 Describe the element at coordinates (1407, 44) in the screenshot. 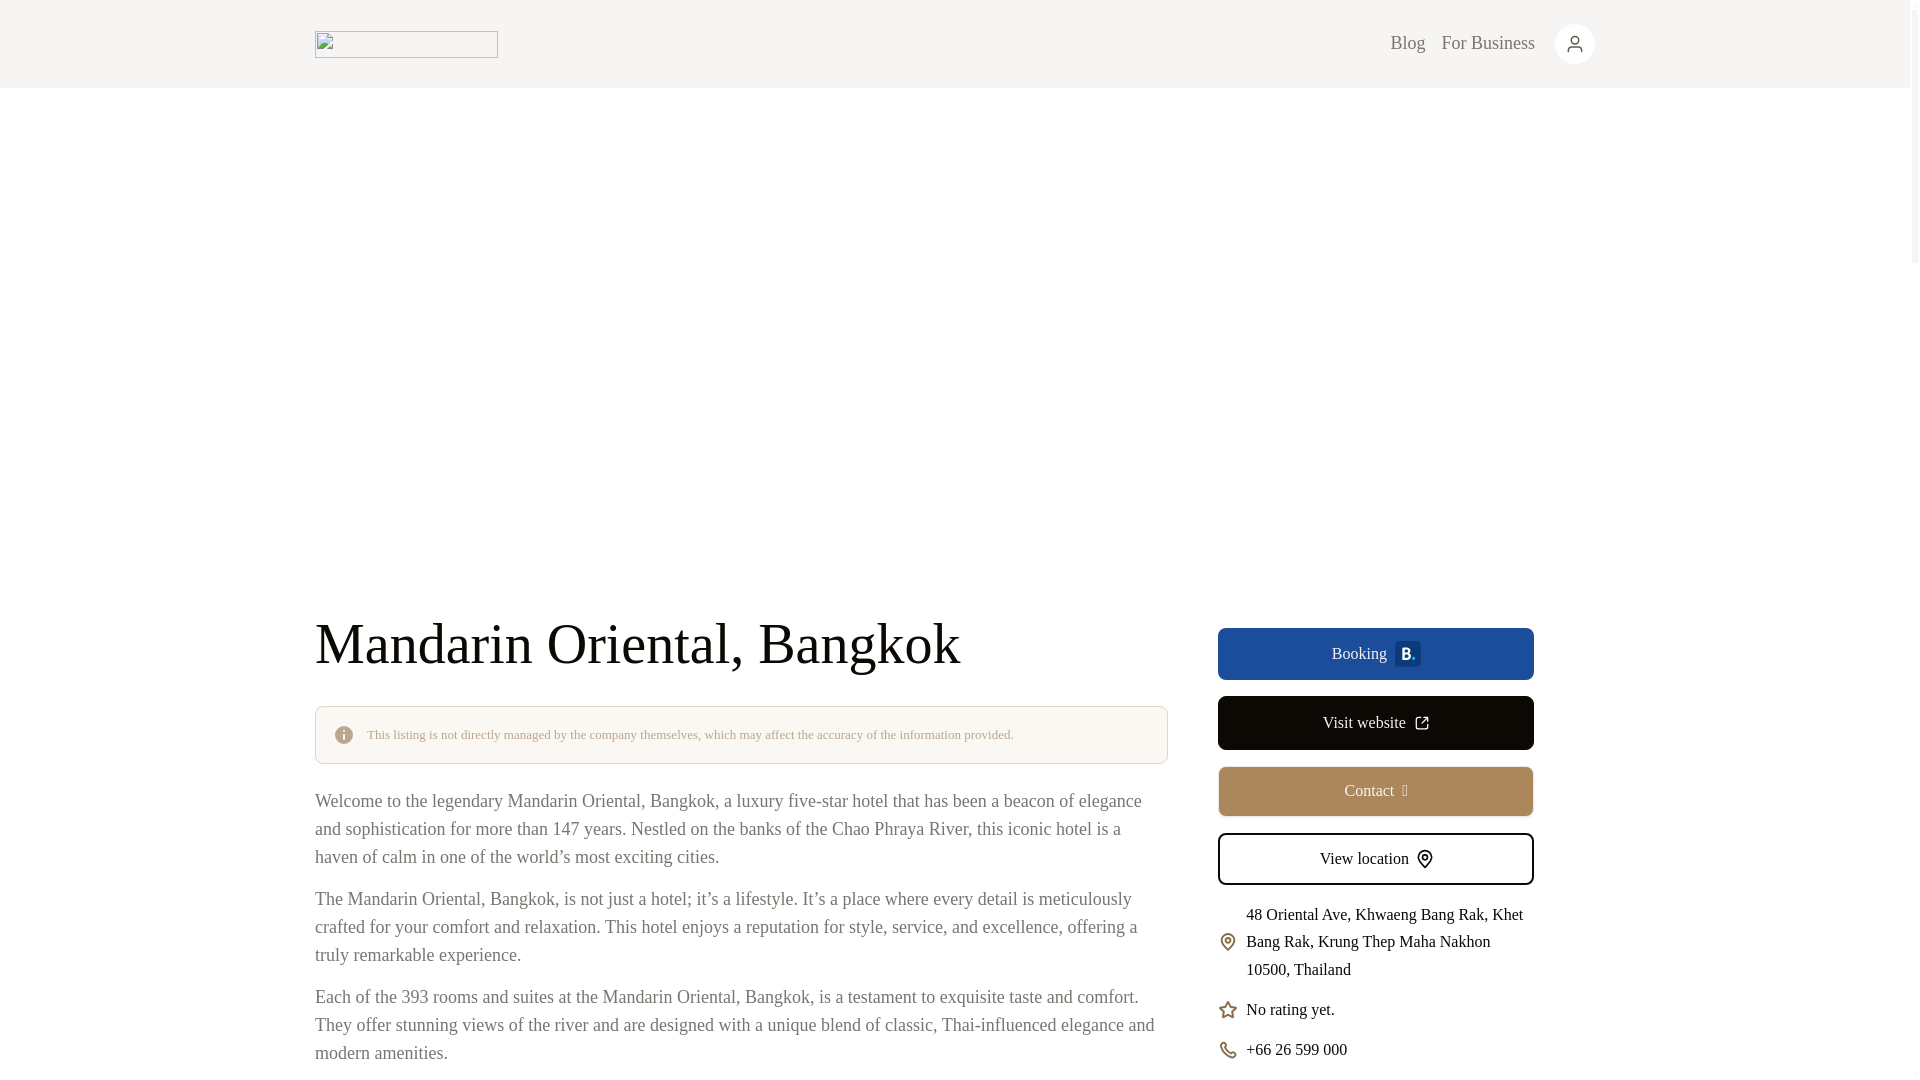

I see `Blog` at that location.